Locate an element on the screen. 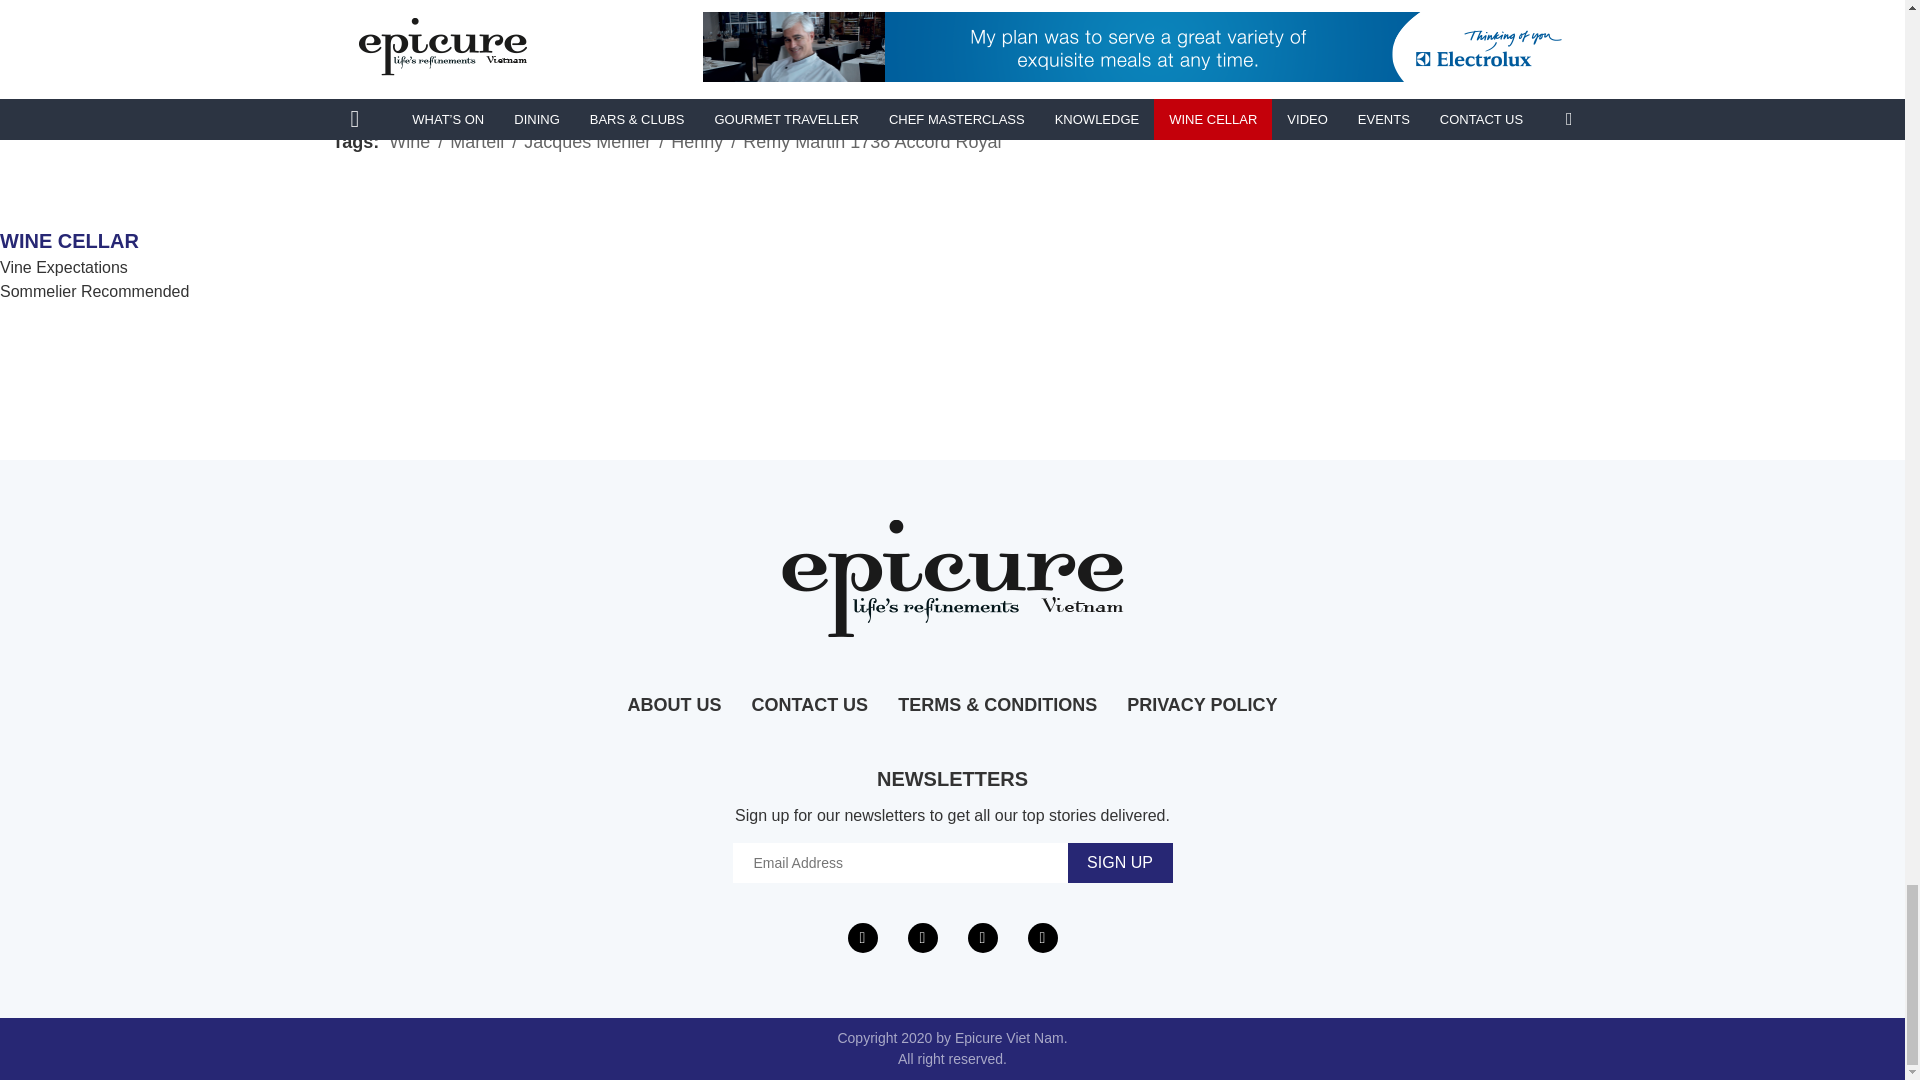 The width and height of the screenshot is (1920, 1080). Wine is located at coordinates (410, 142).